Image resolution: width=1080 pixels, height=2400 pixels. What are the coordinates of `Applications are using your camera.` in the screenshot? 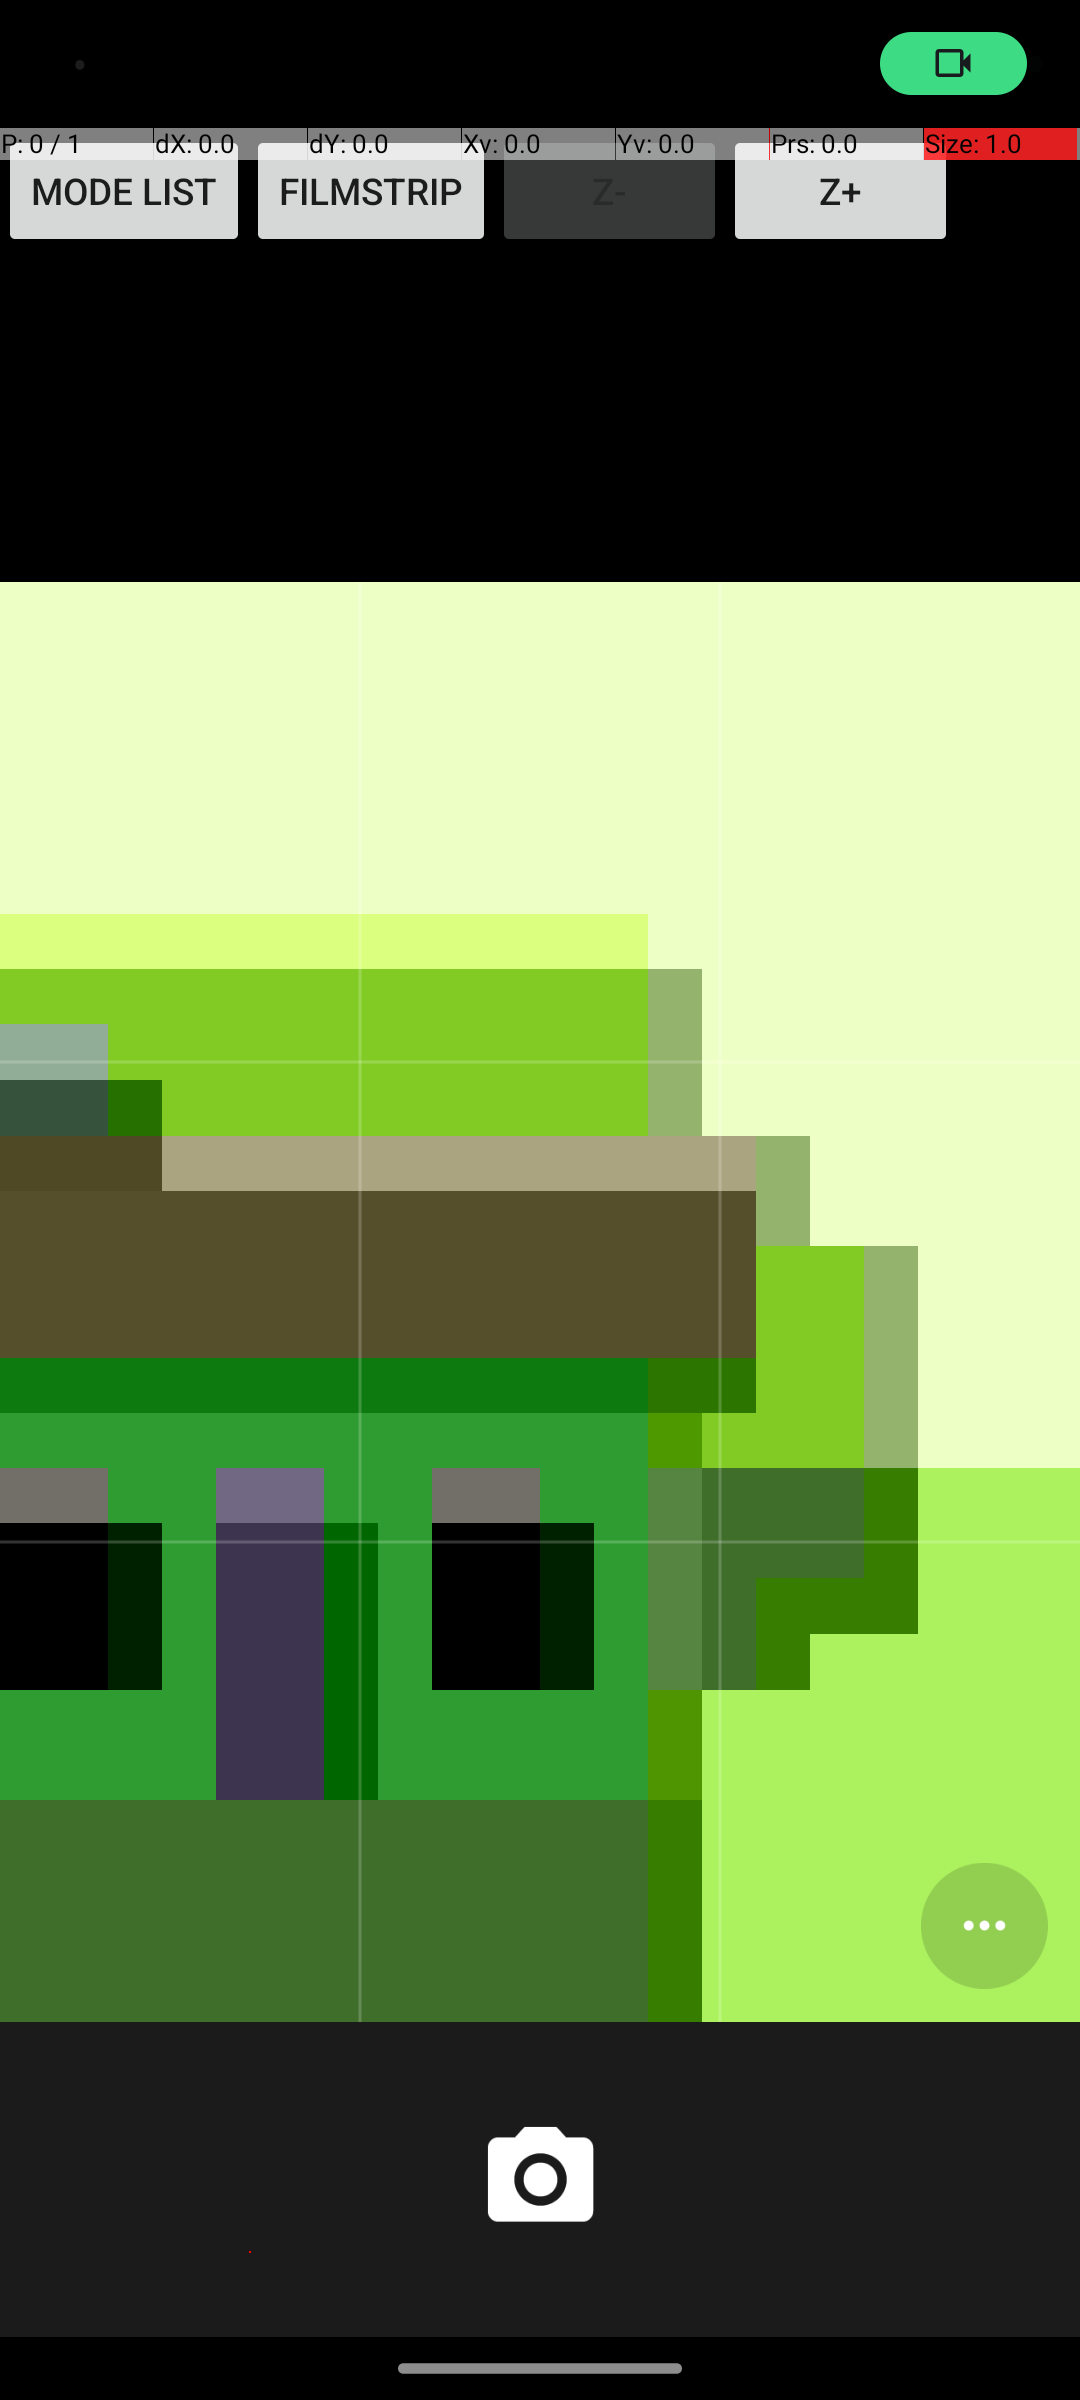 It's located at (954, 64).